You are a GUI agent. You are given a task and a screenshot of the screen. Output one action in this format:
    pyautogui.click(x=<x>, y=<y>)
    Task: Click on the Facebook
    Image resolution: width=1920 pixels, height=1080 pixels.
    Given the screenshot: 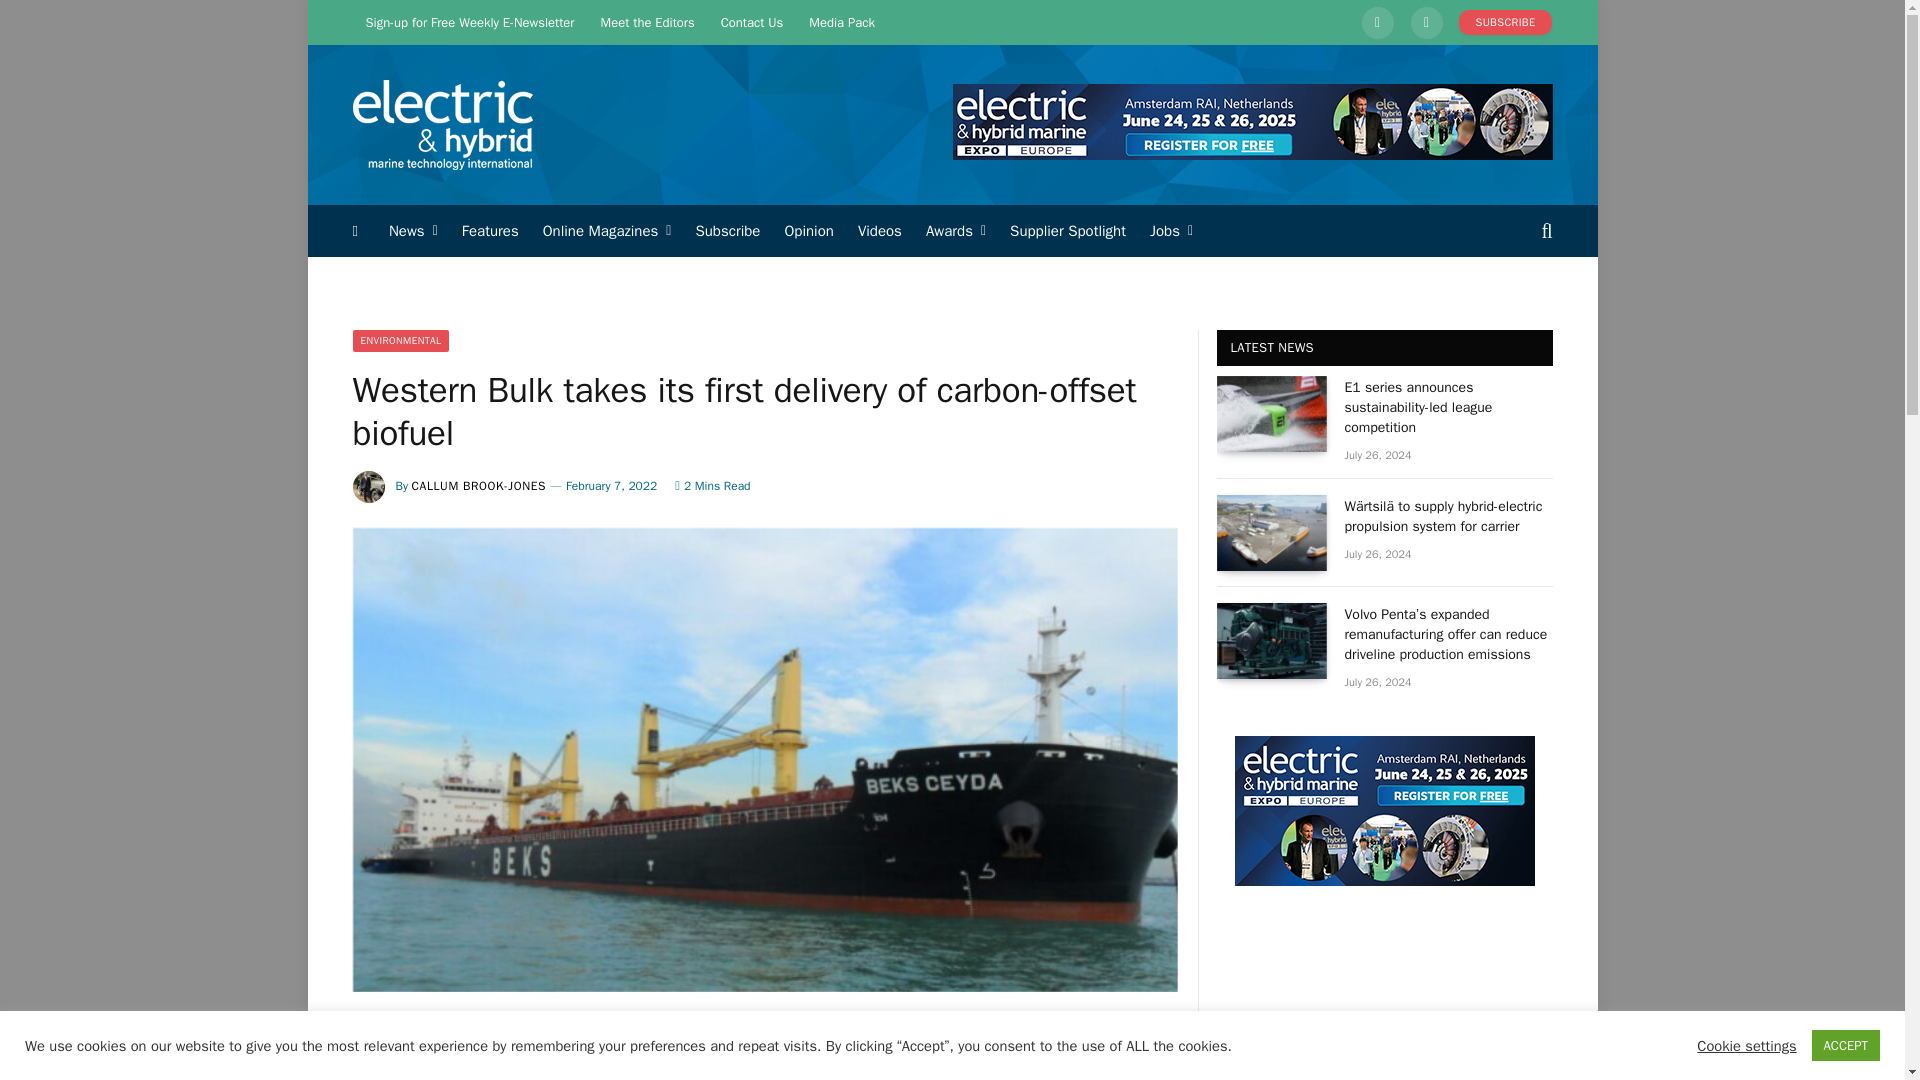 What is the action you would take?
    pyautogui.click(x=1426, y=22)
    